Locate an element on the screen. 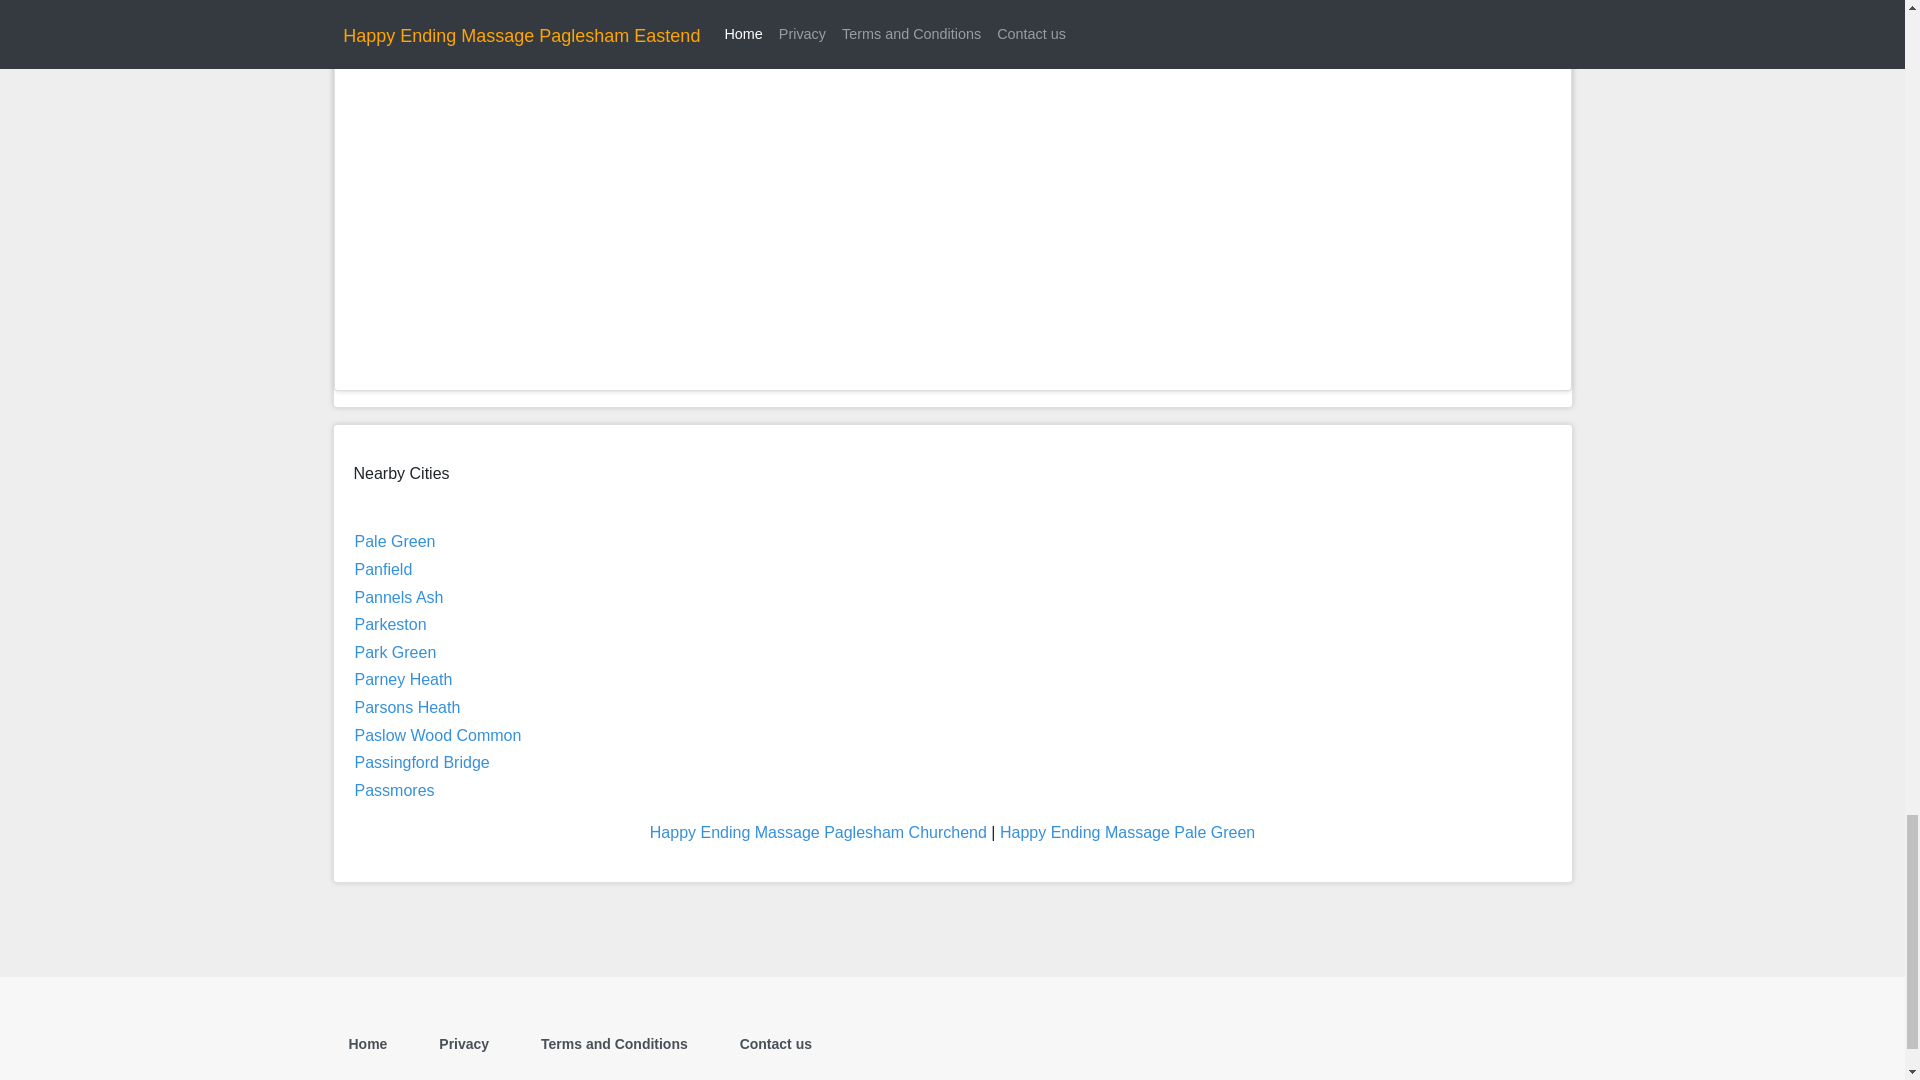  Parkeston is located at coordinates (390, 624).